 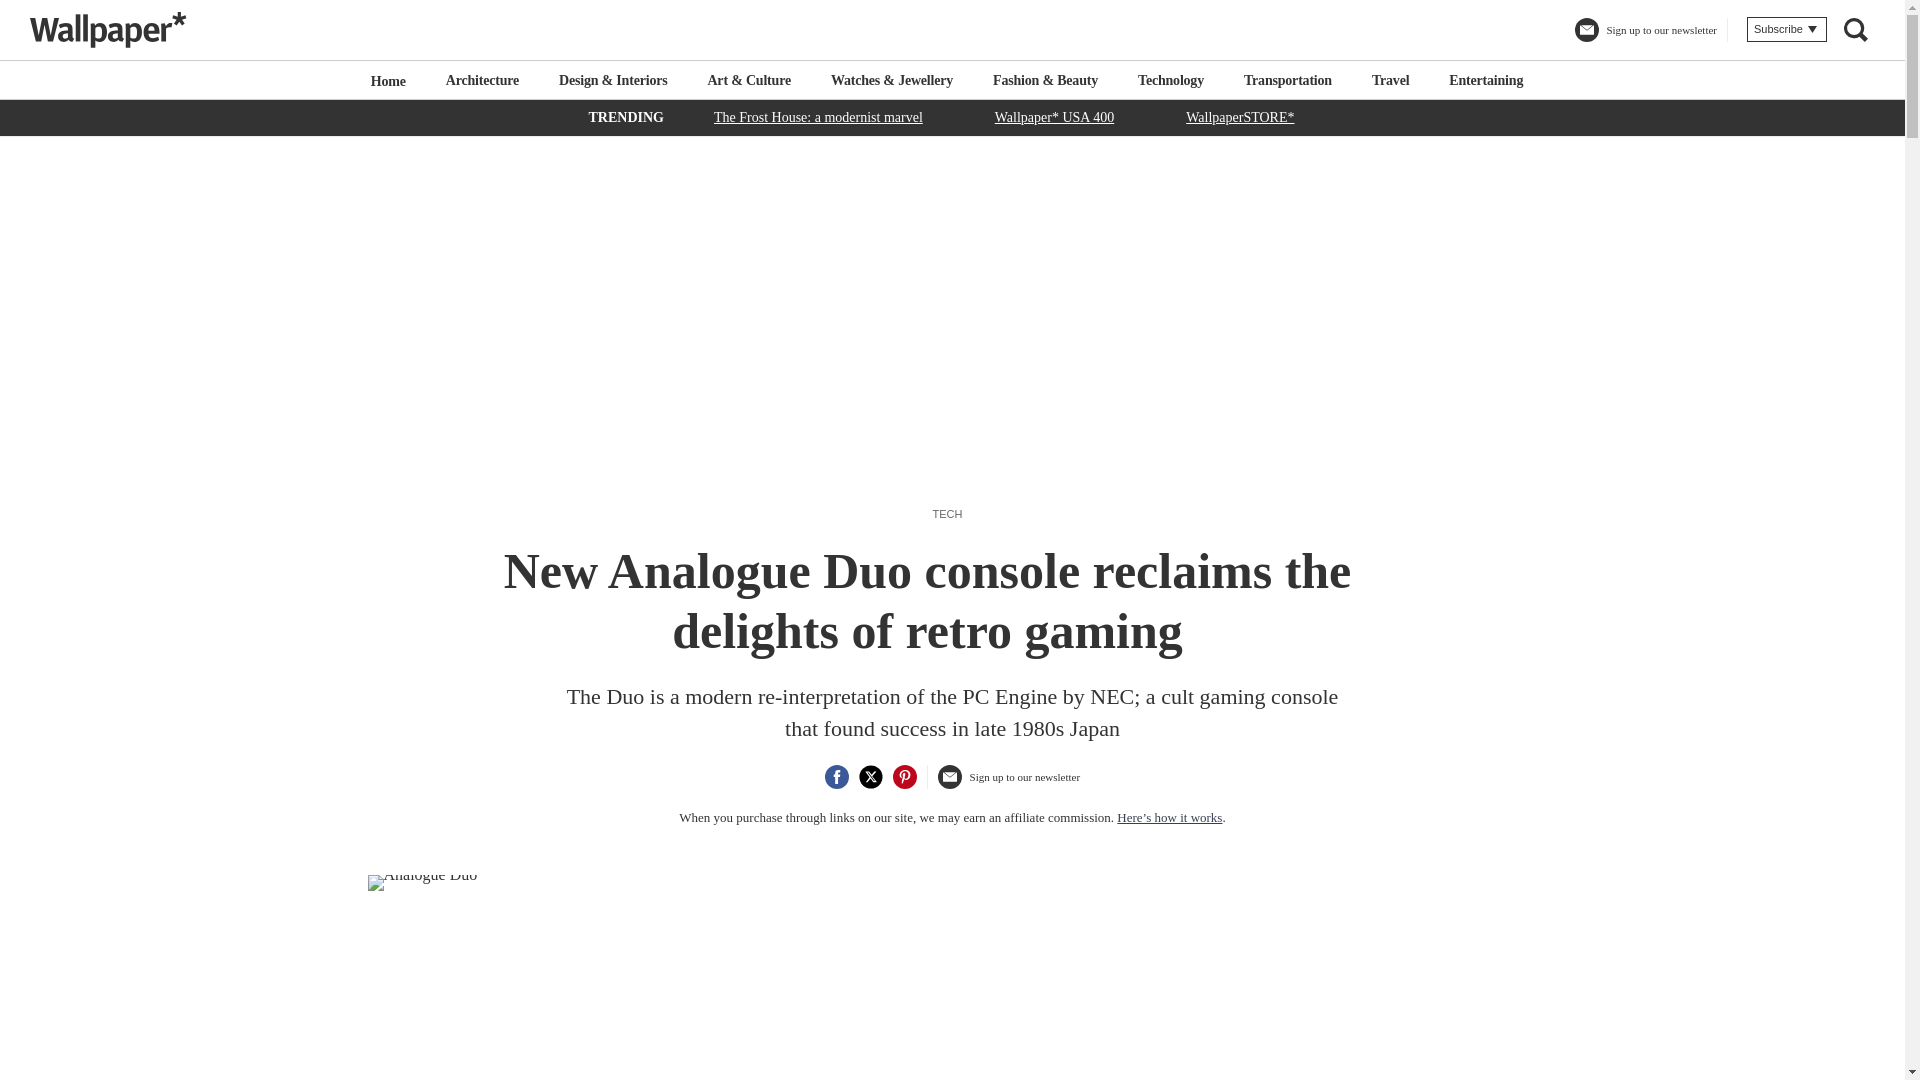 I want to click on Entertaining, so click(x=1486, y=80).